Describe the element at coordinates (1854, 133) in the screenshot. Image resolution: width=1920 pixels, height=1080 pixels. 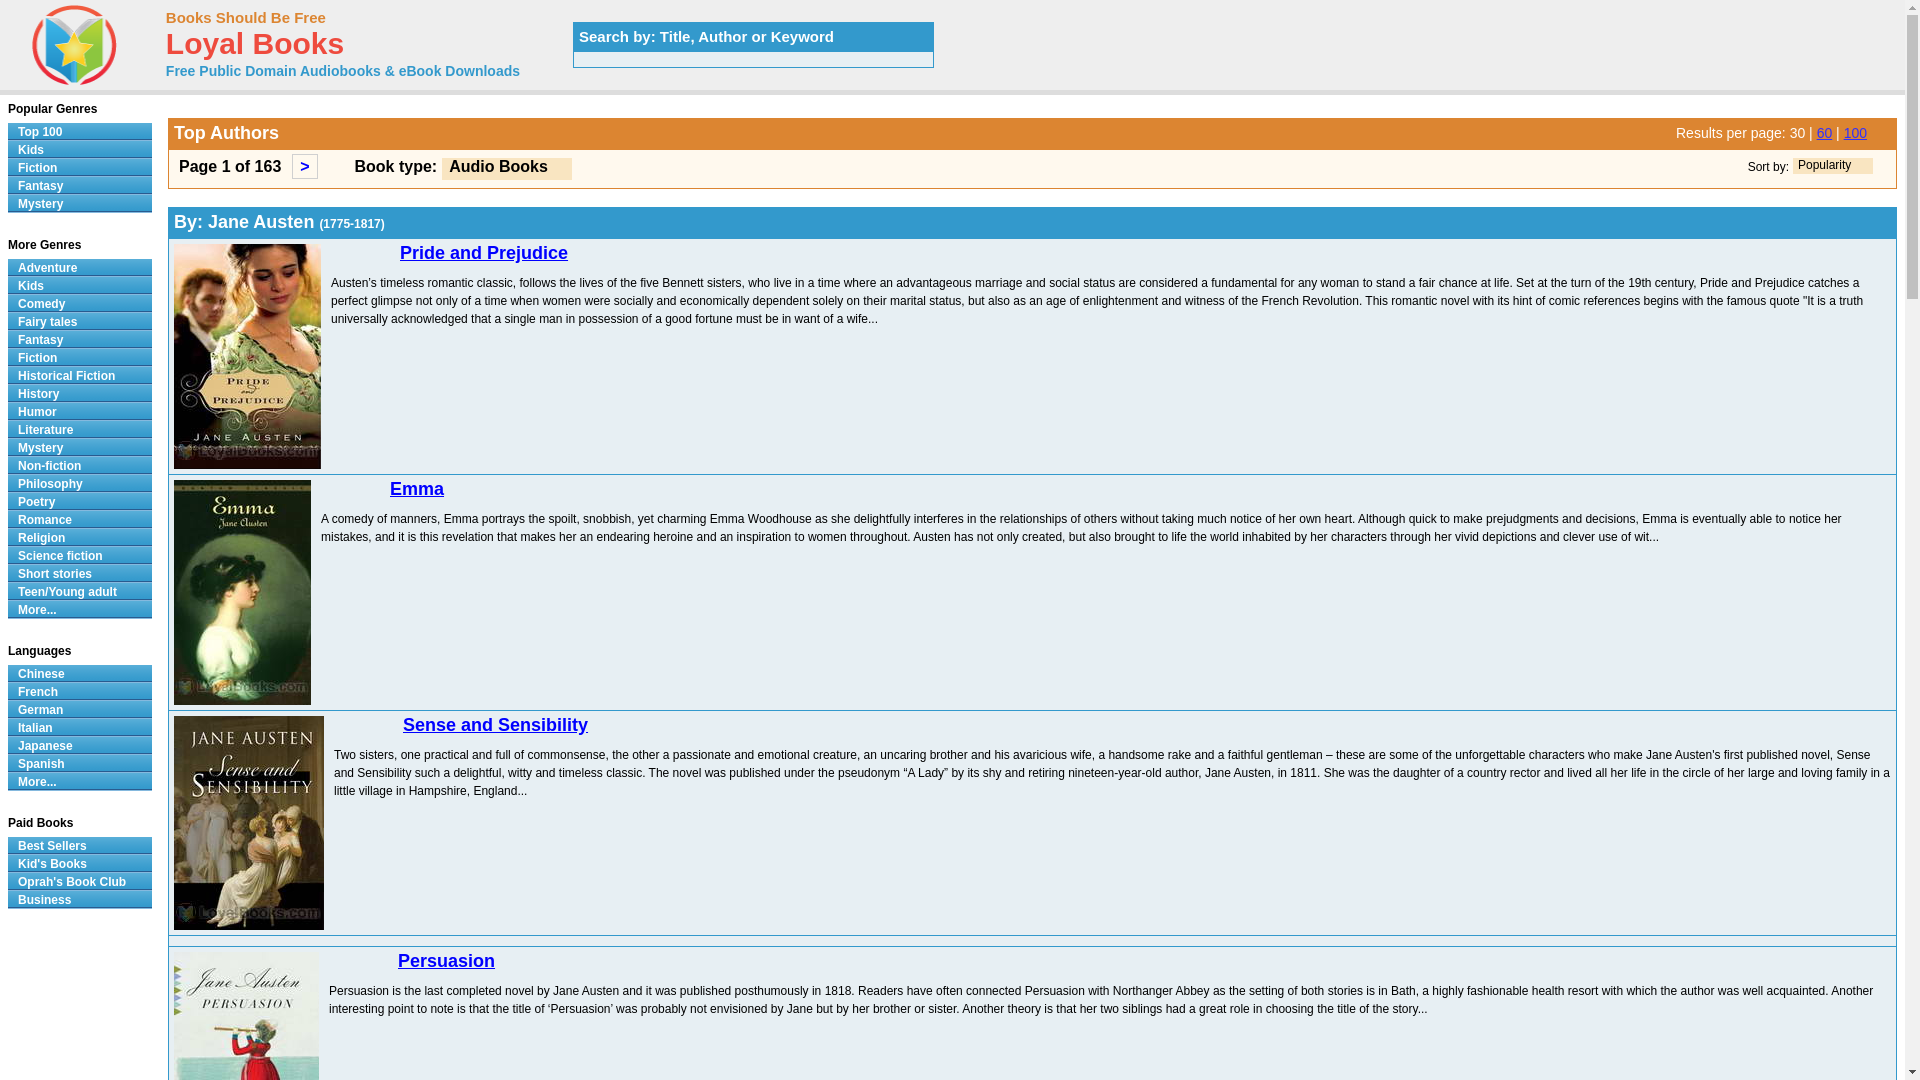
I see `100` at that location.